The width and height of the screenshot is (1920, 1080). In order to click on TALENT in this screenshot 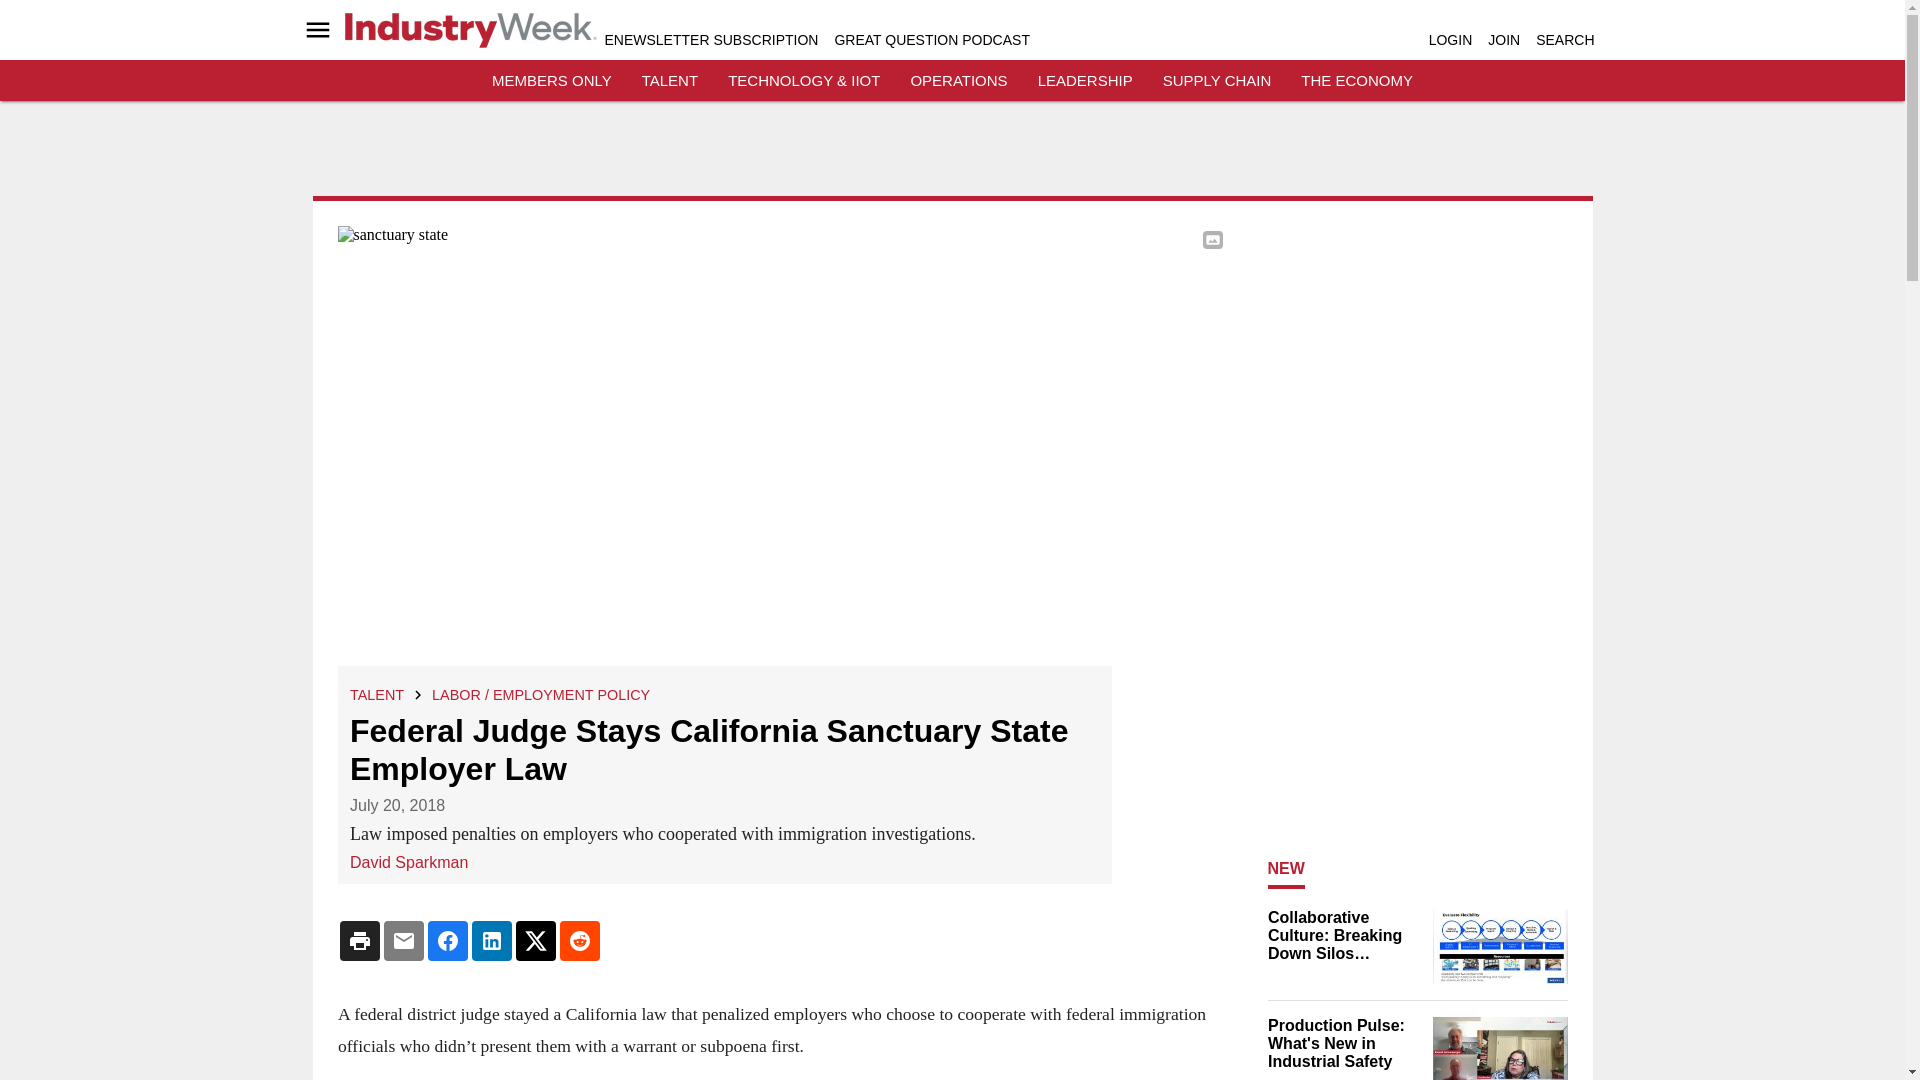, I will do `click(670, 80)`.